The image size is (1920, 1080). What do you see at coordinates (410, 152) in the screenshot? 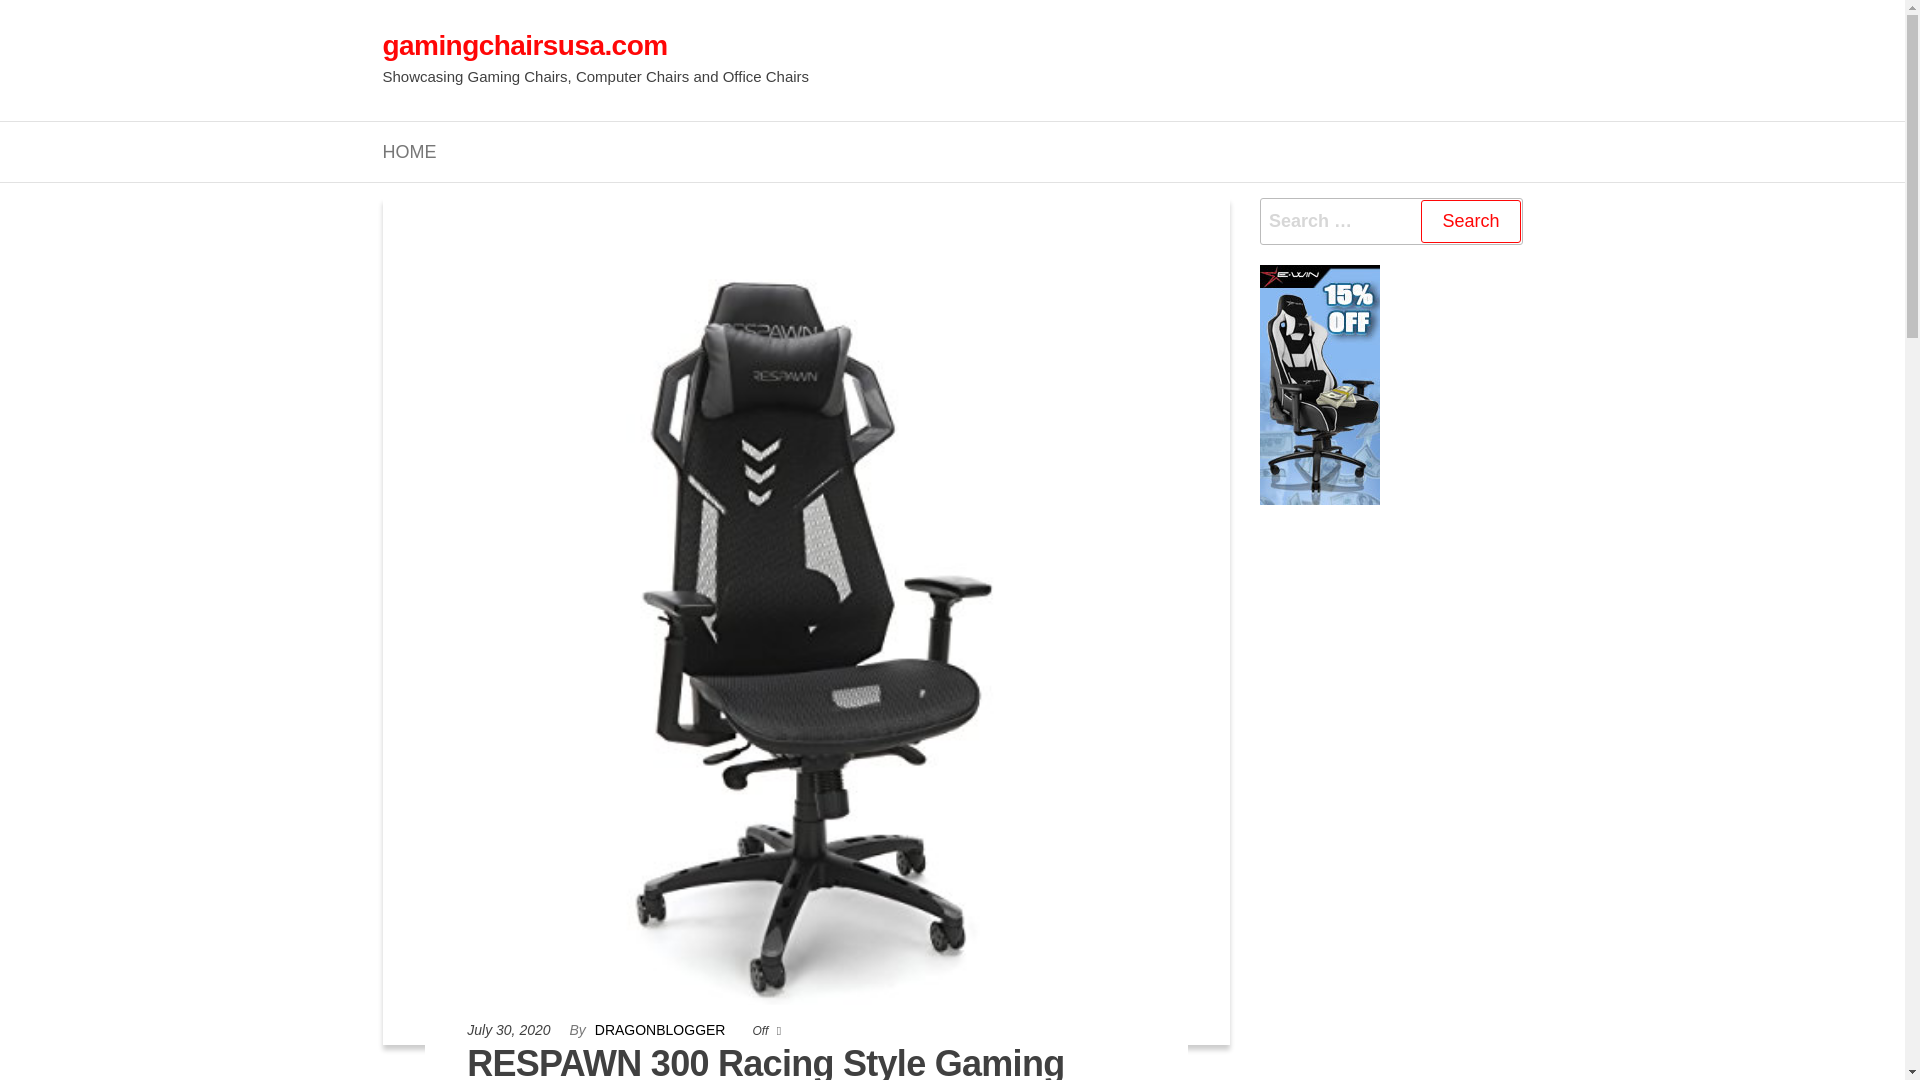
I see `HOME` at bounding box center [410, 152].